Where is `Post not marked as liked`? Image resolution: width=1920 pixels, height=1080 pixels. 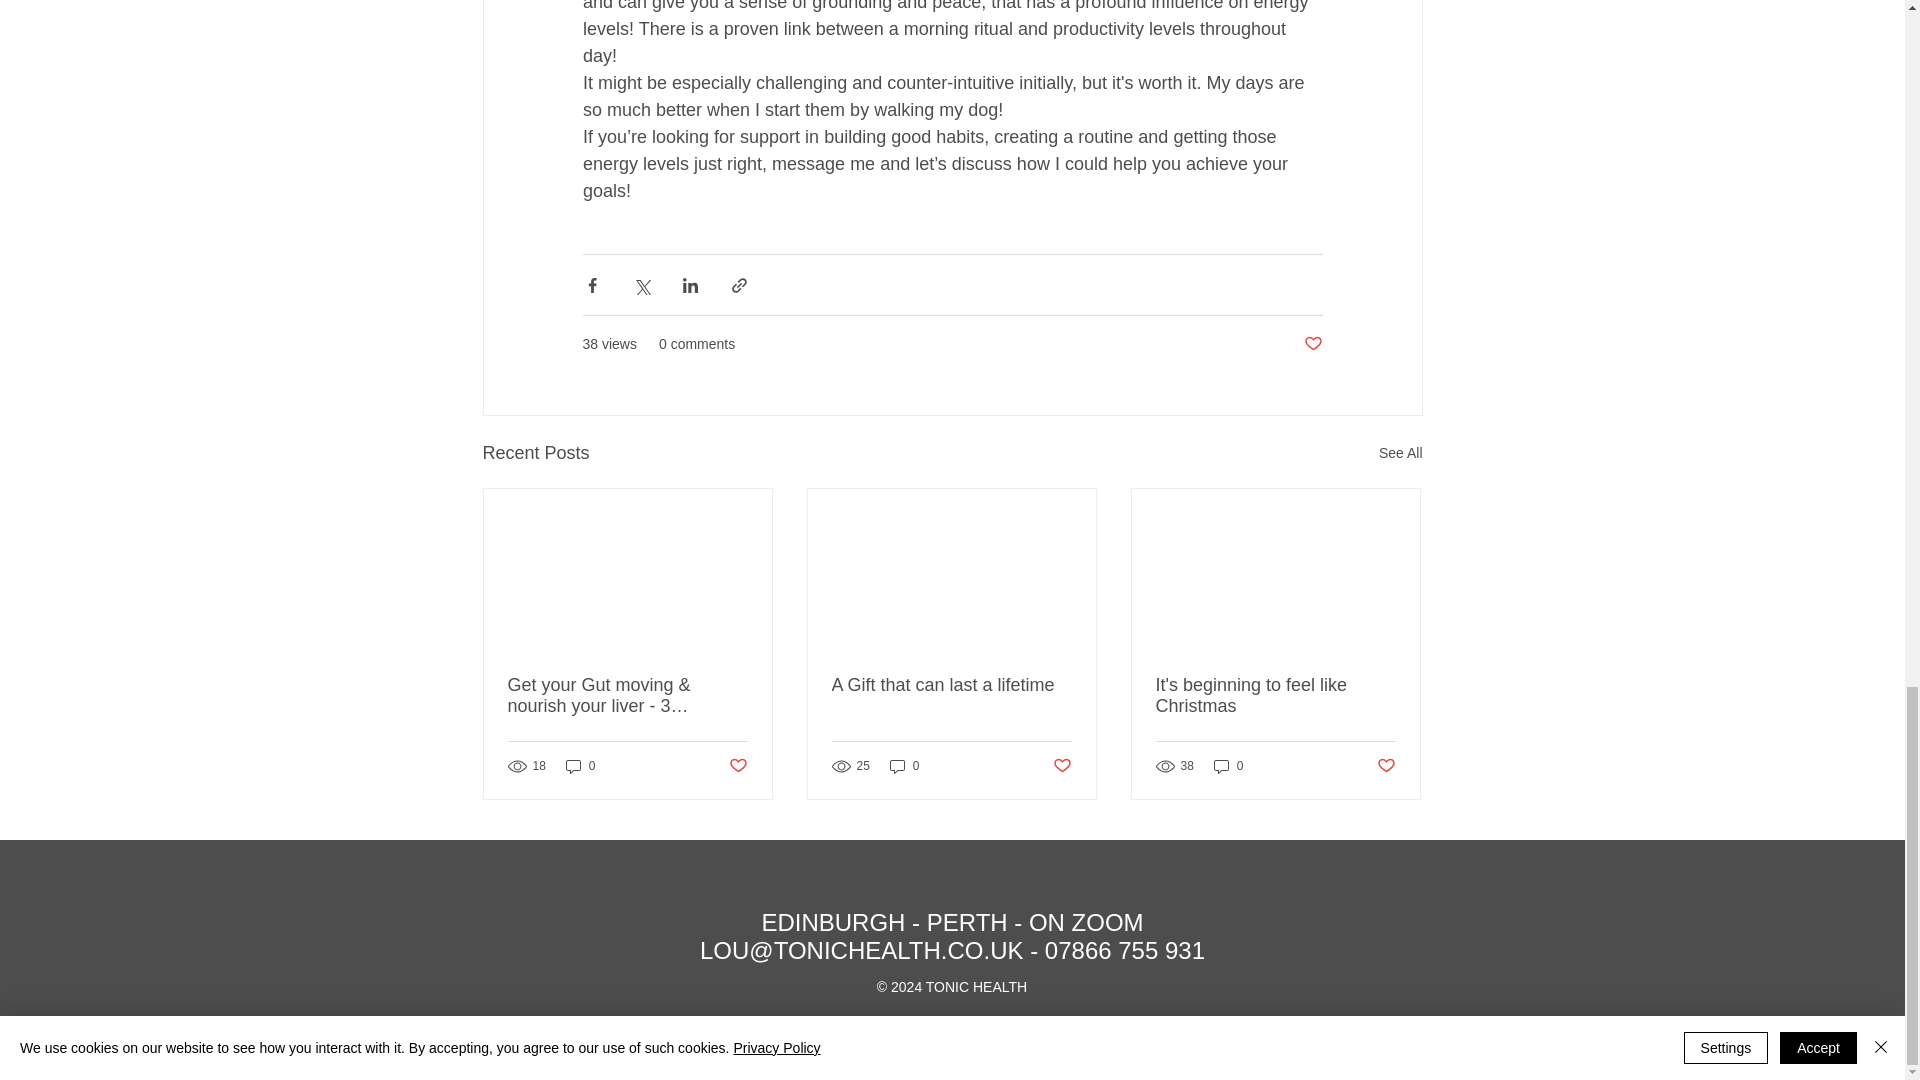
Post not marked as liked is located at coordinates (1062, 766).